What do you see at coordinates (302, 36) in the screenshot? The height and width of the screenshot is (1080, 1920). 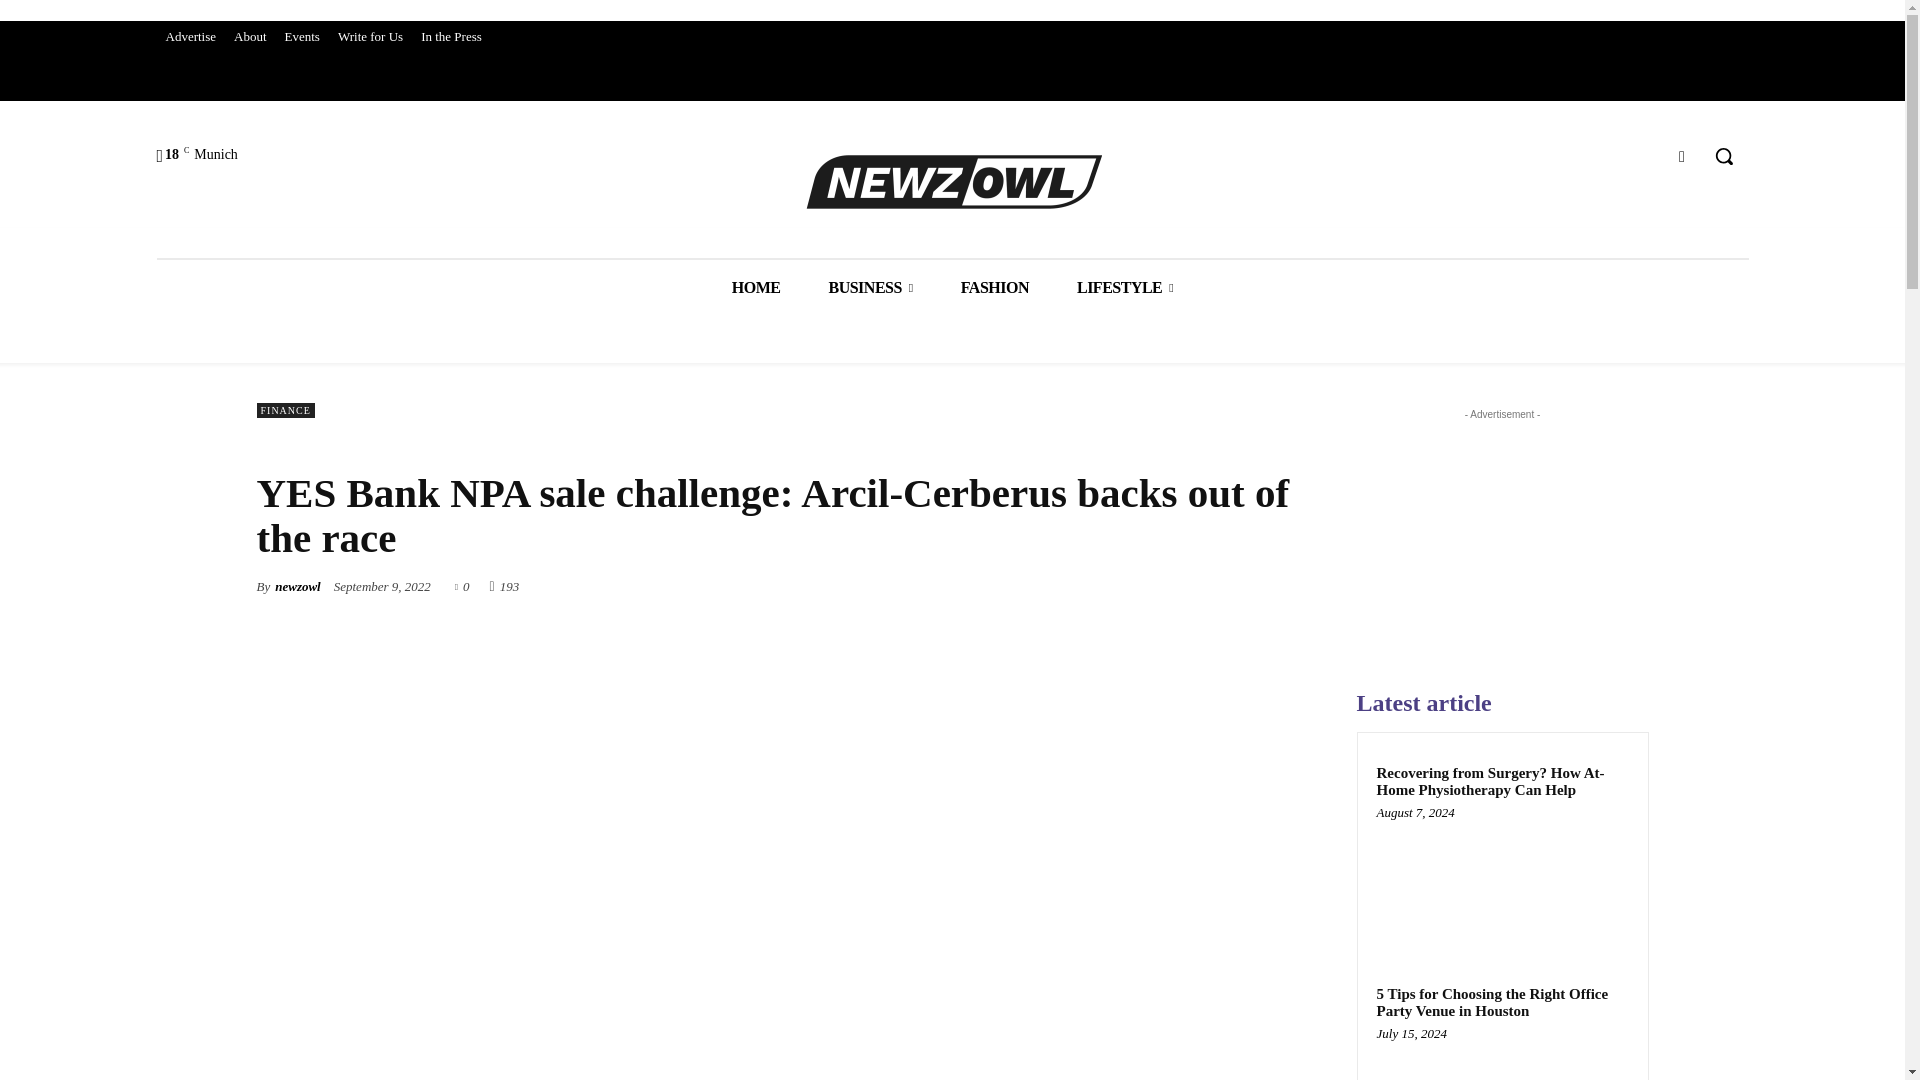 I see `Events` at bounding box center [302, 36].